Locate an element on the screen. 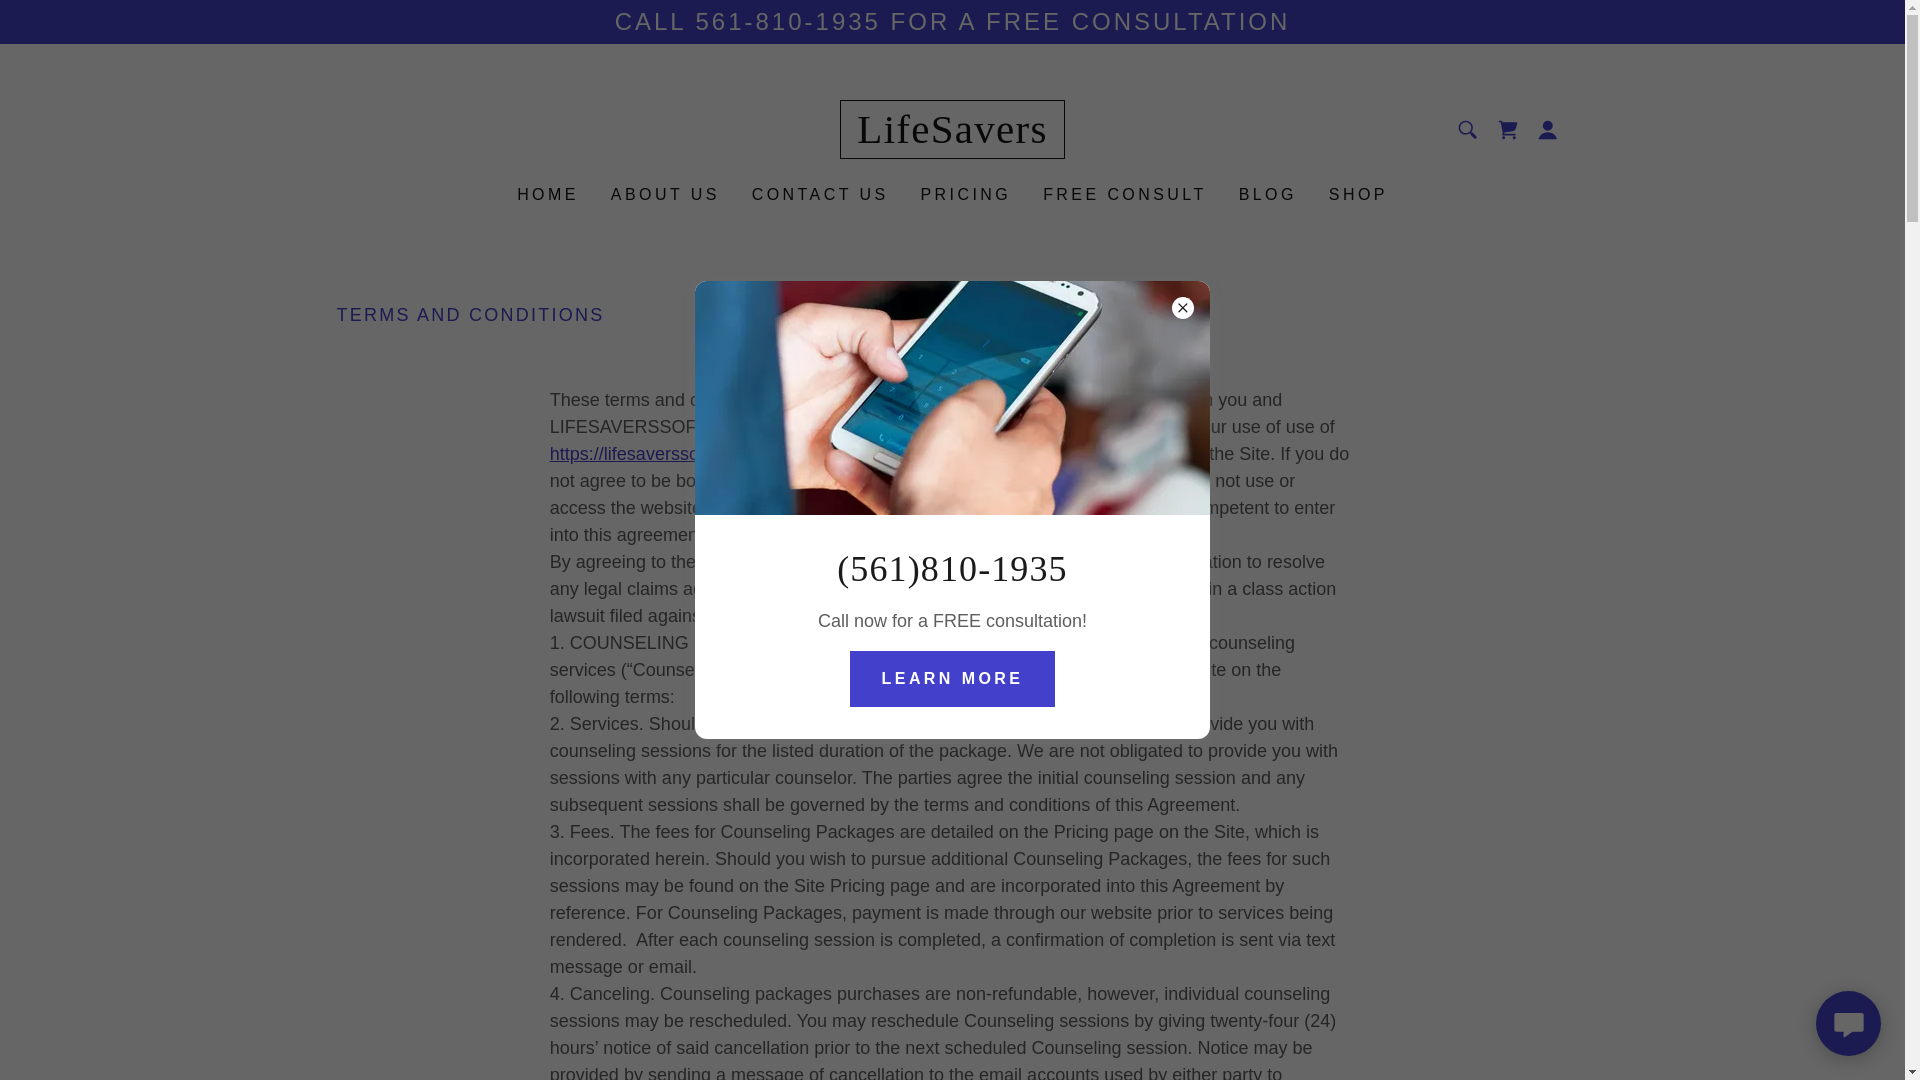 The width and height of the screenshot is (1920, 1080). CONTACT US is located at coordinates (820, 194).